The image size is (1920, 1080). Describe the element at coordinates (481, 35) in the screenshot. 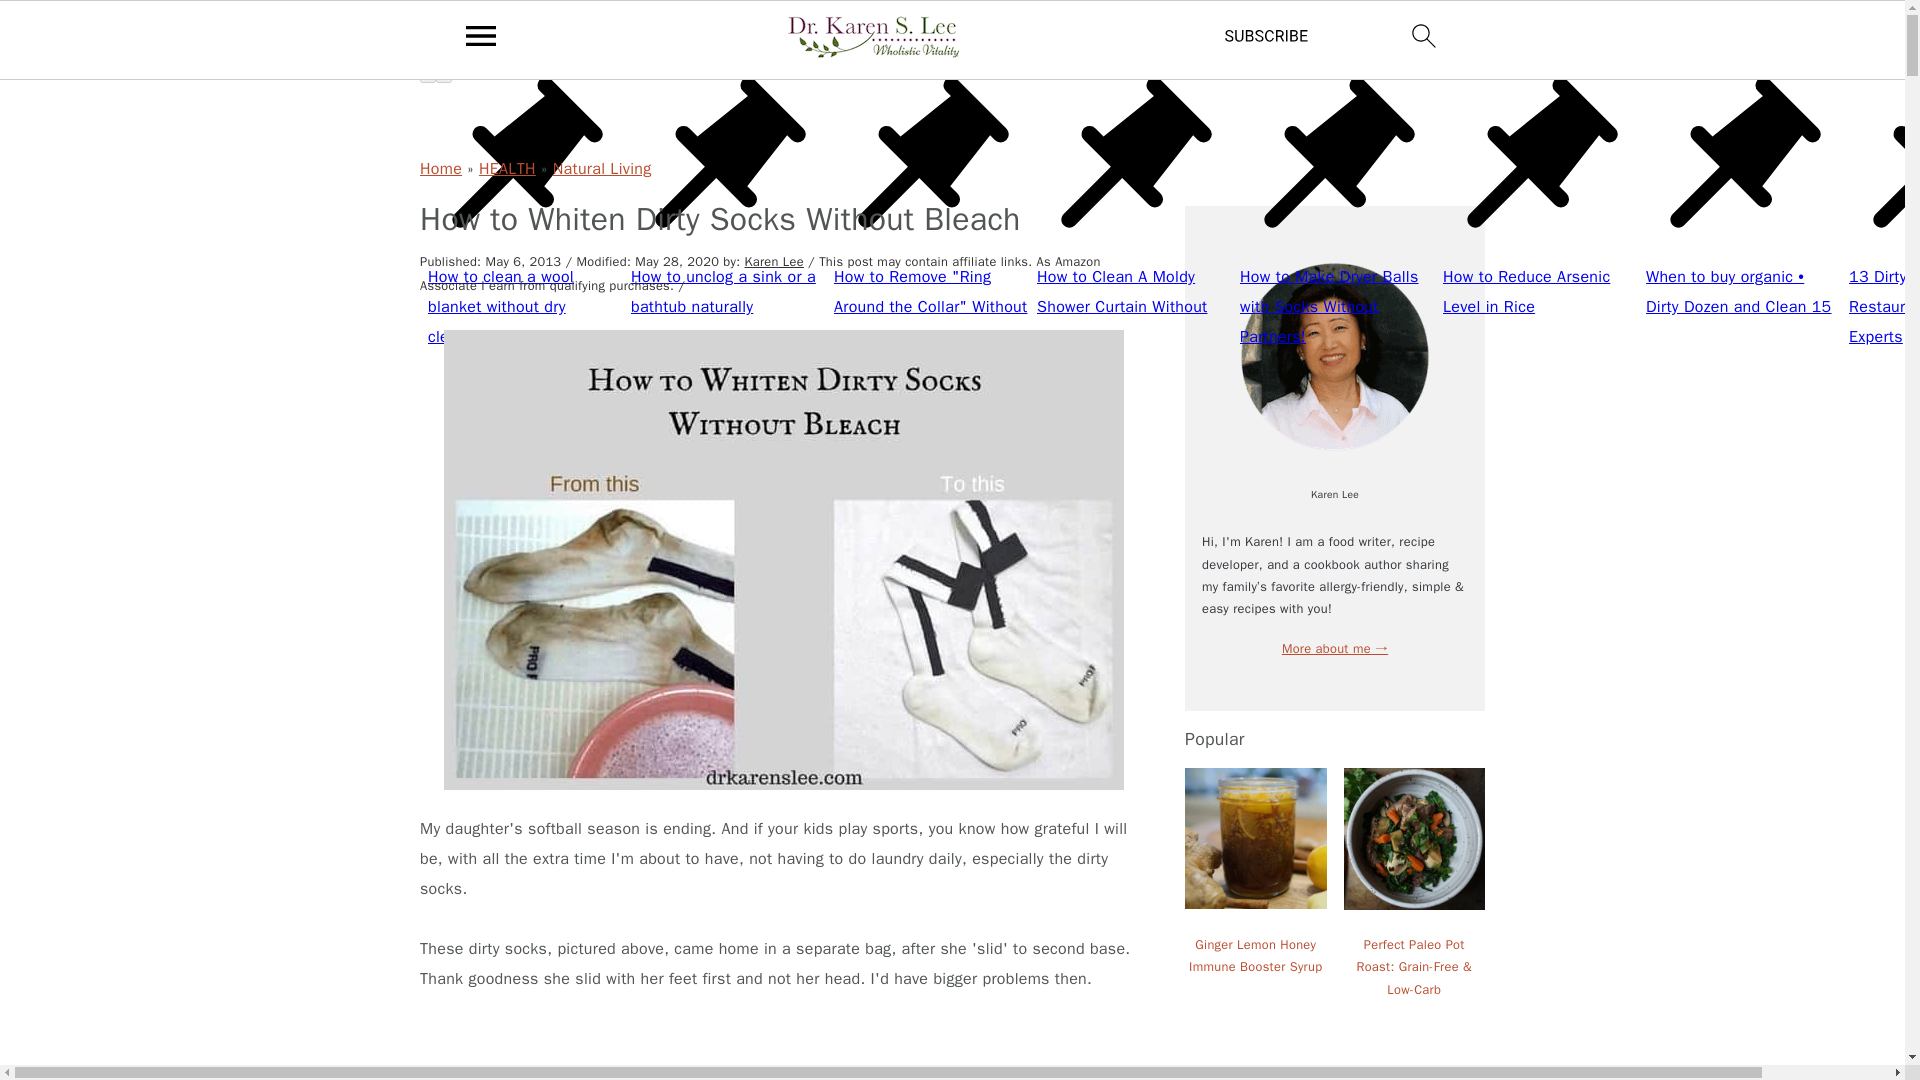

I see `menu icon` at that location.